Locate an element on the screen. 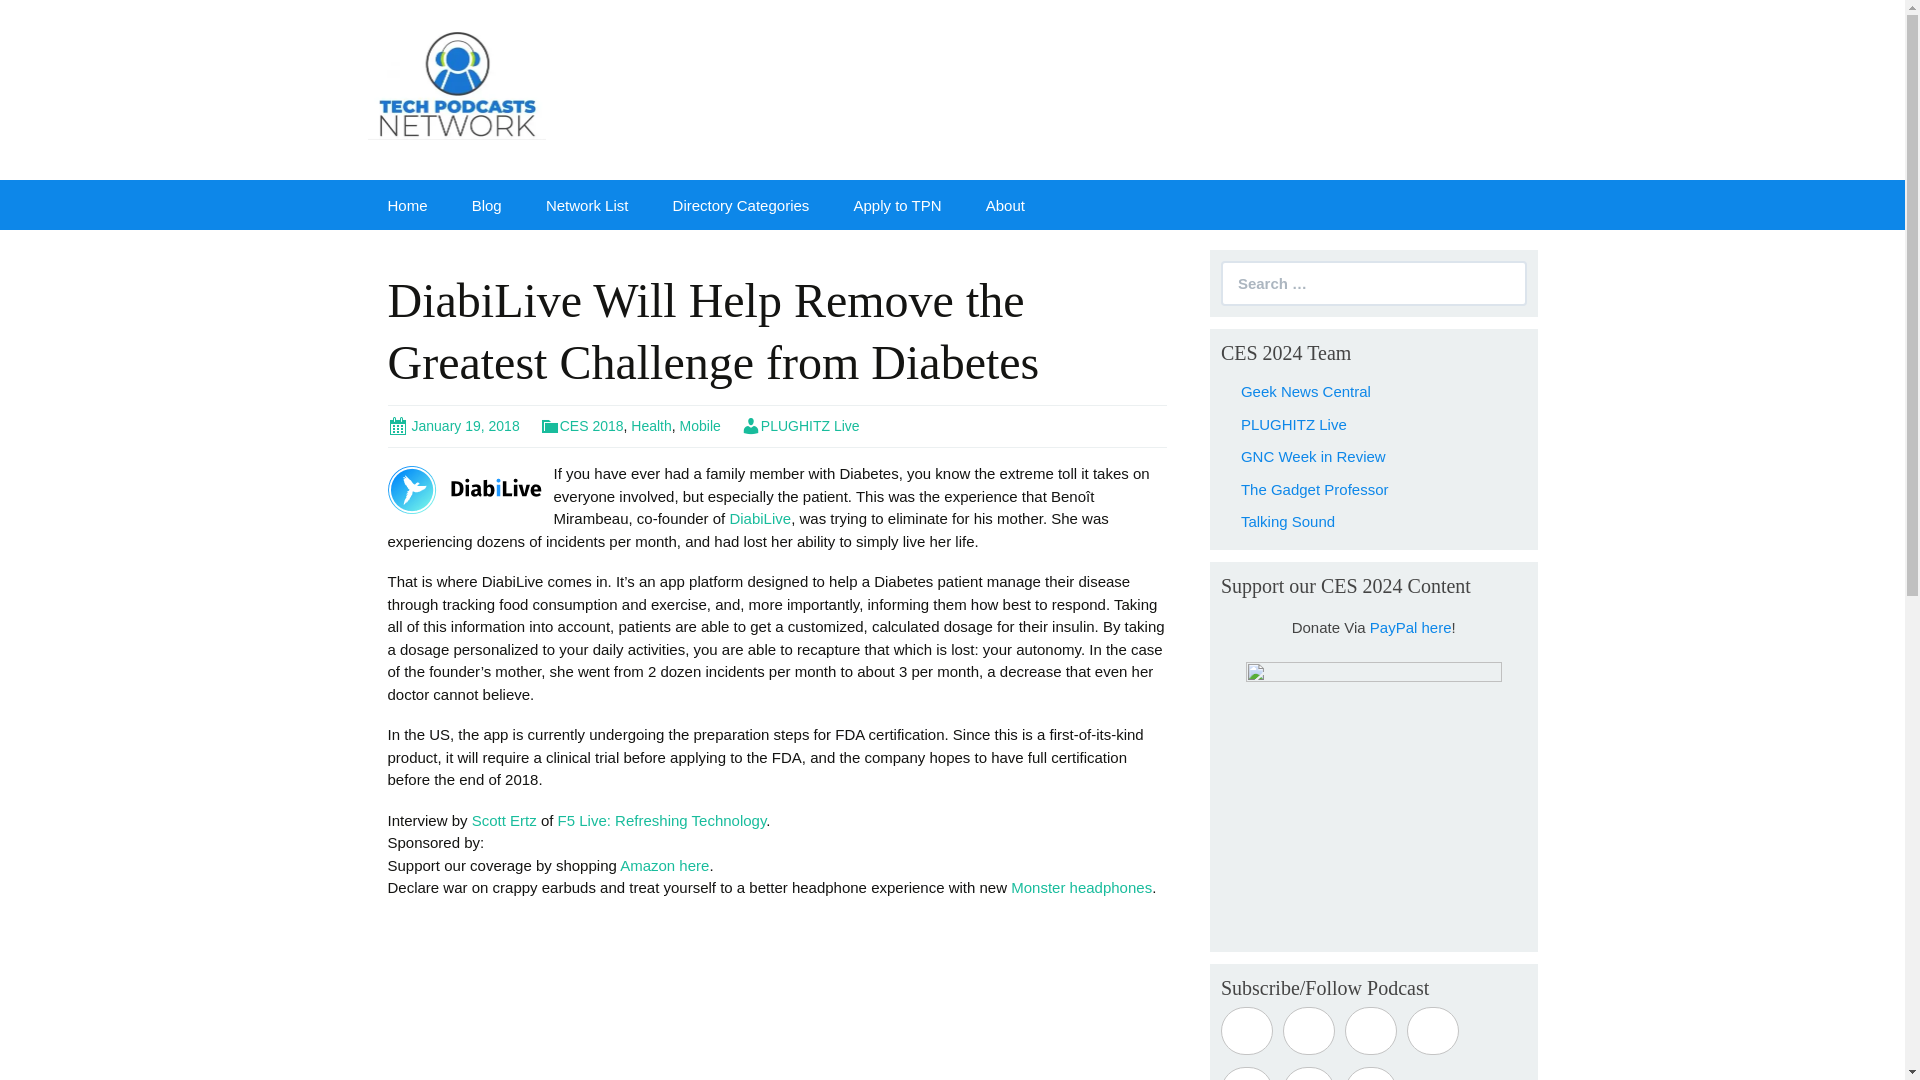 This screenshot has width=1920, height=1080. Subscribe on Android is located at coordinates (1308, 1030).